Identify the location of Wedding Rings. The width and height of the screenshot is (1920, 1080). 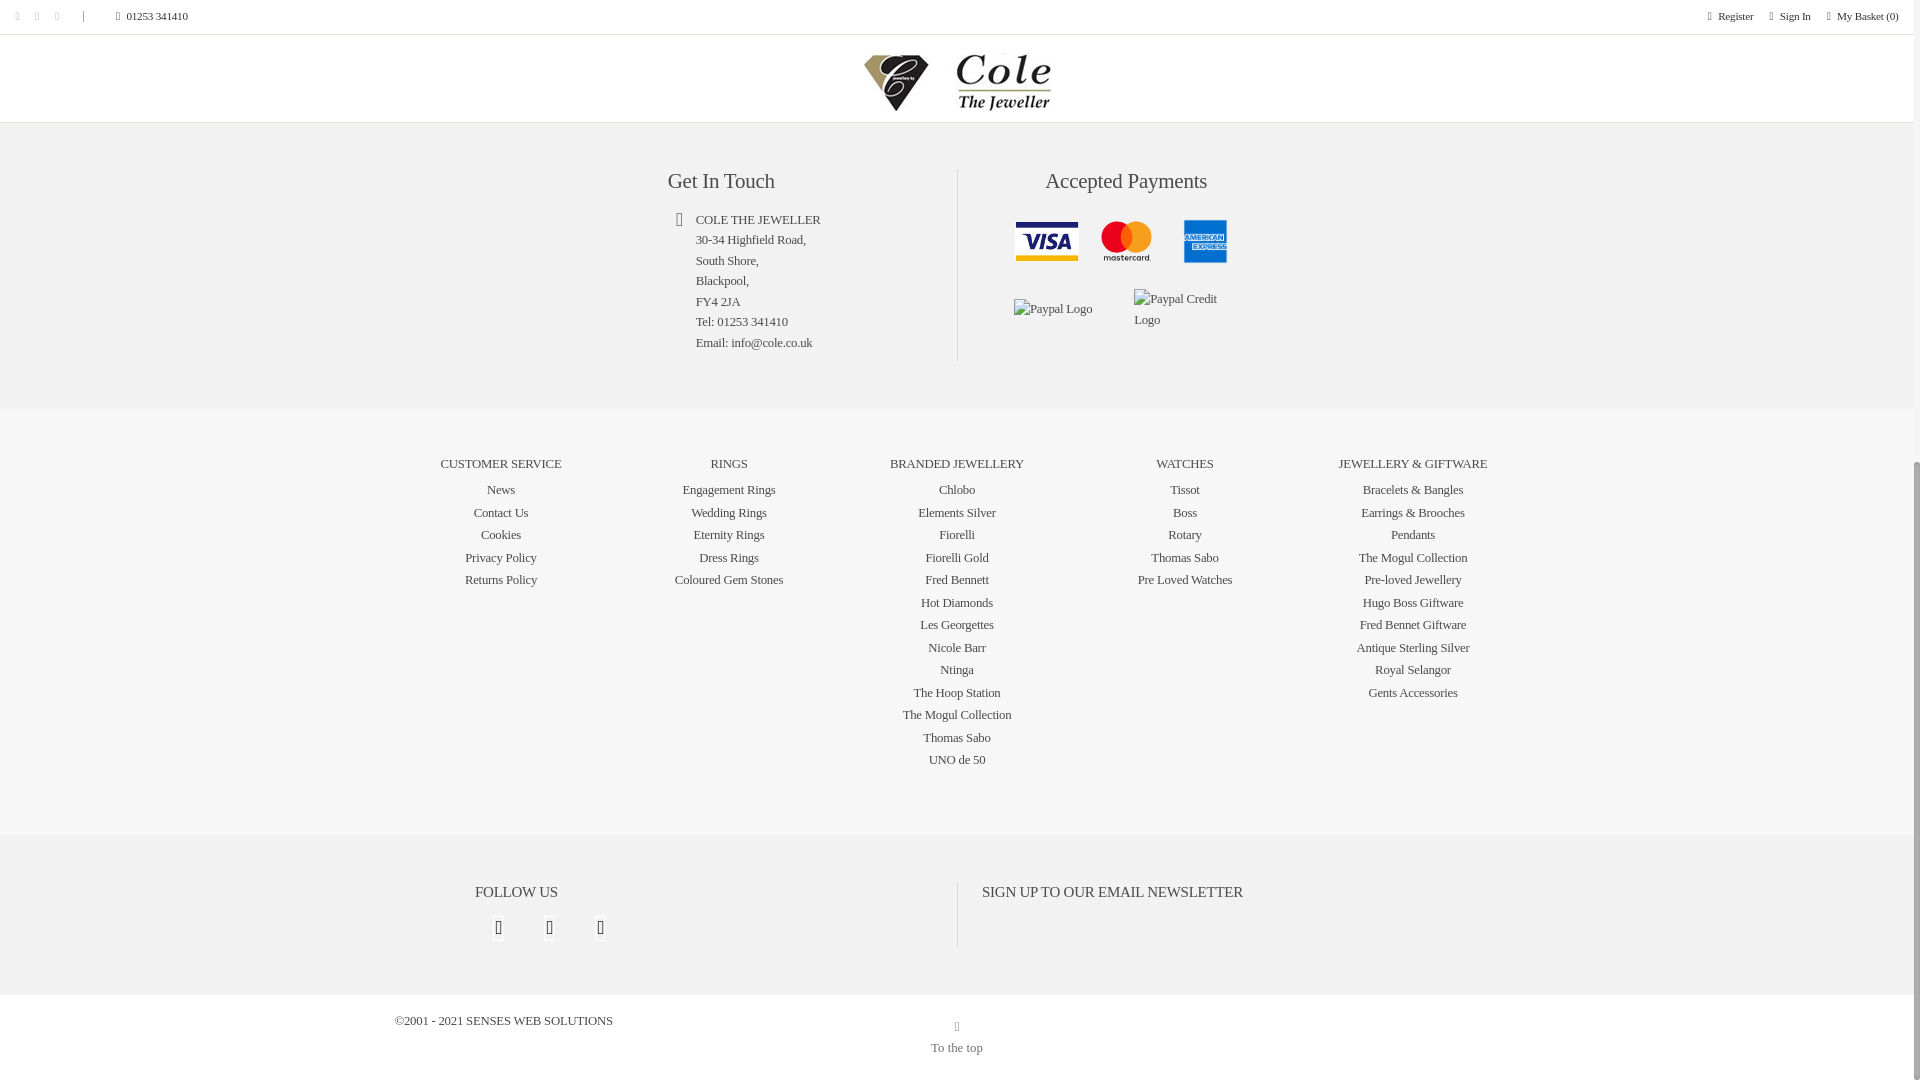
(728, 512).